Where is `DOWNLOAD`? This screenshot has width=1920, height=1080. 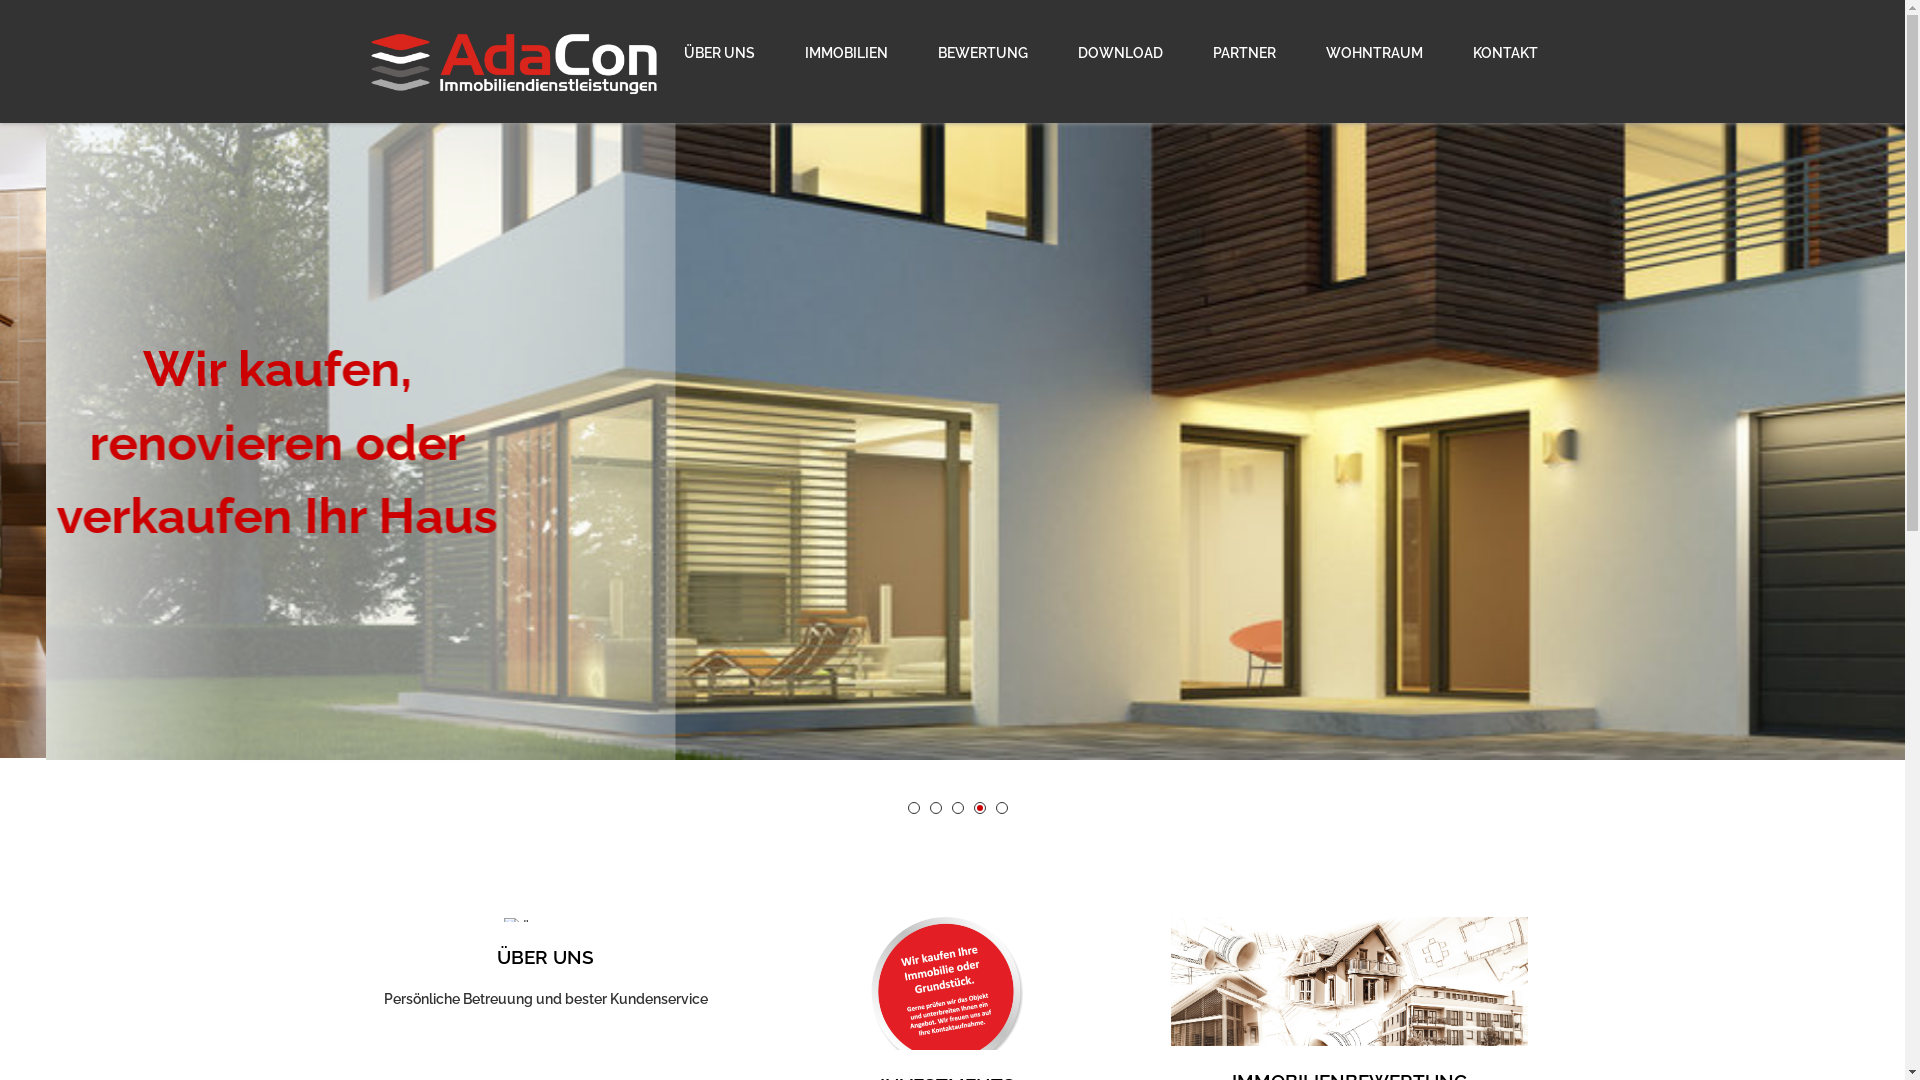
DOWNLOAD is located at coordinates (1120, 54).